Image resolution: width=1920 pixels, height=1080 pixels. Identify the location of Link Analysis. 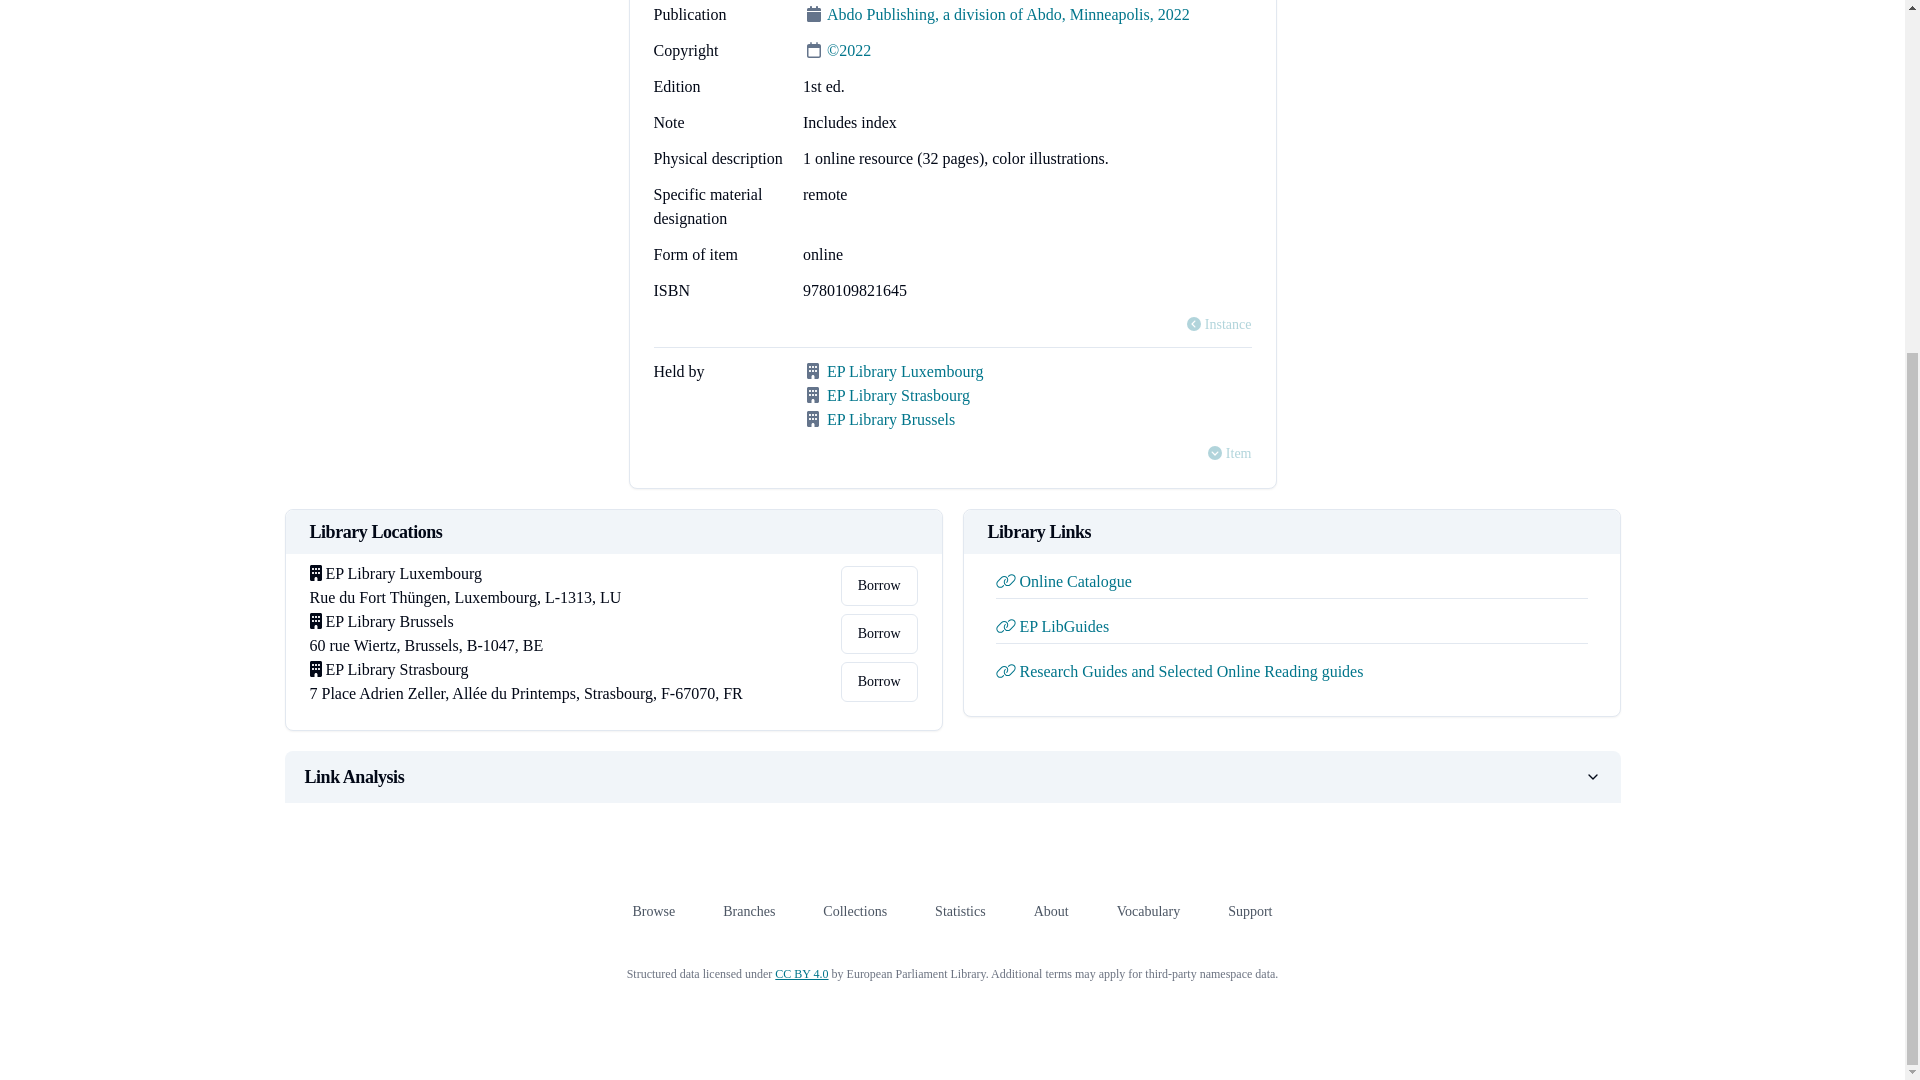
(952, 776).